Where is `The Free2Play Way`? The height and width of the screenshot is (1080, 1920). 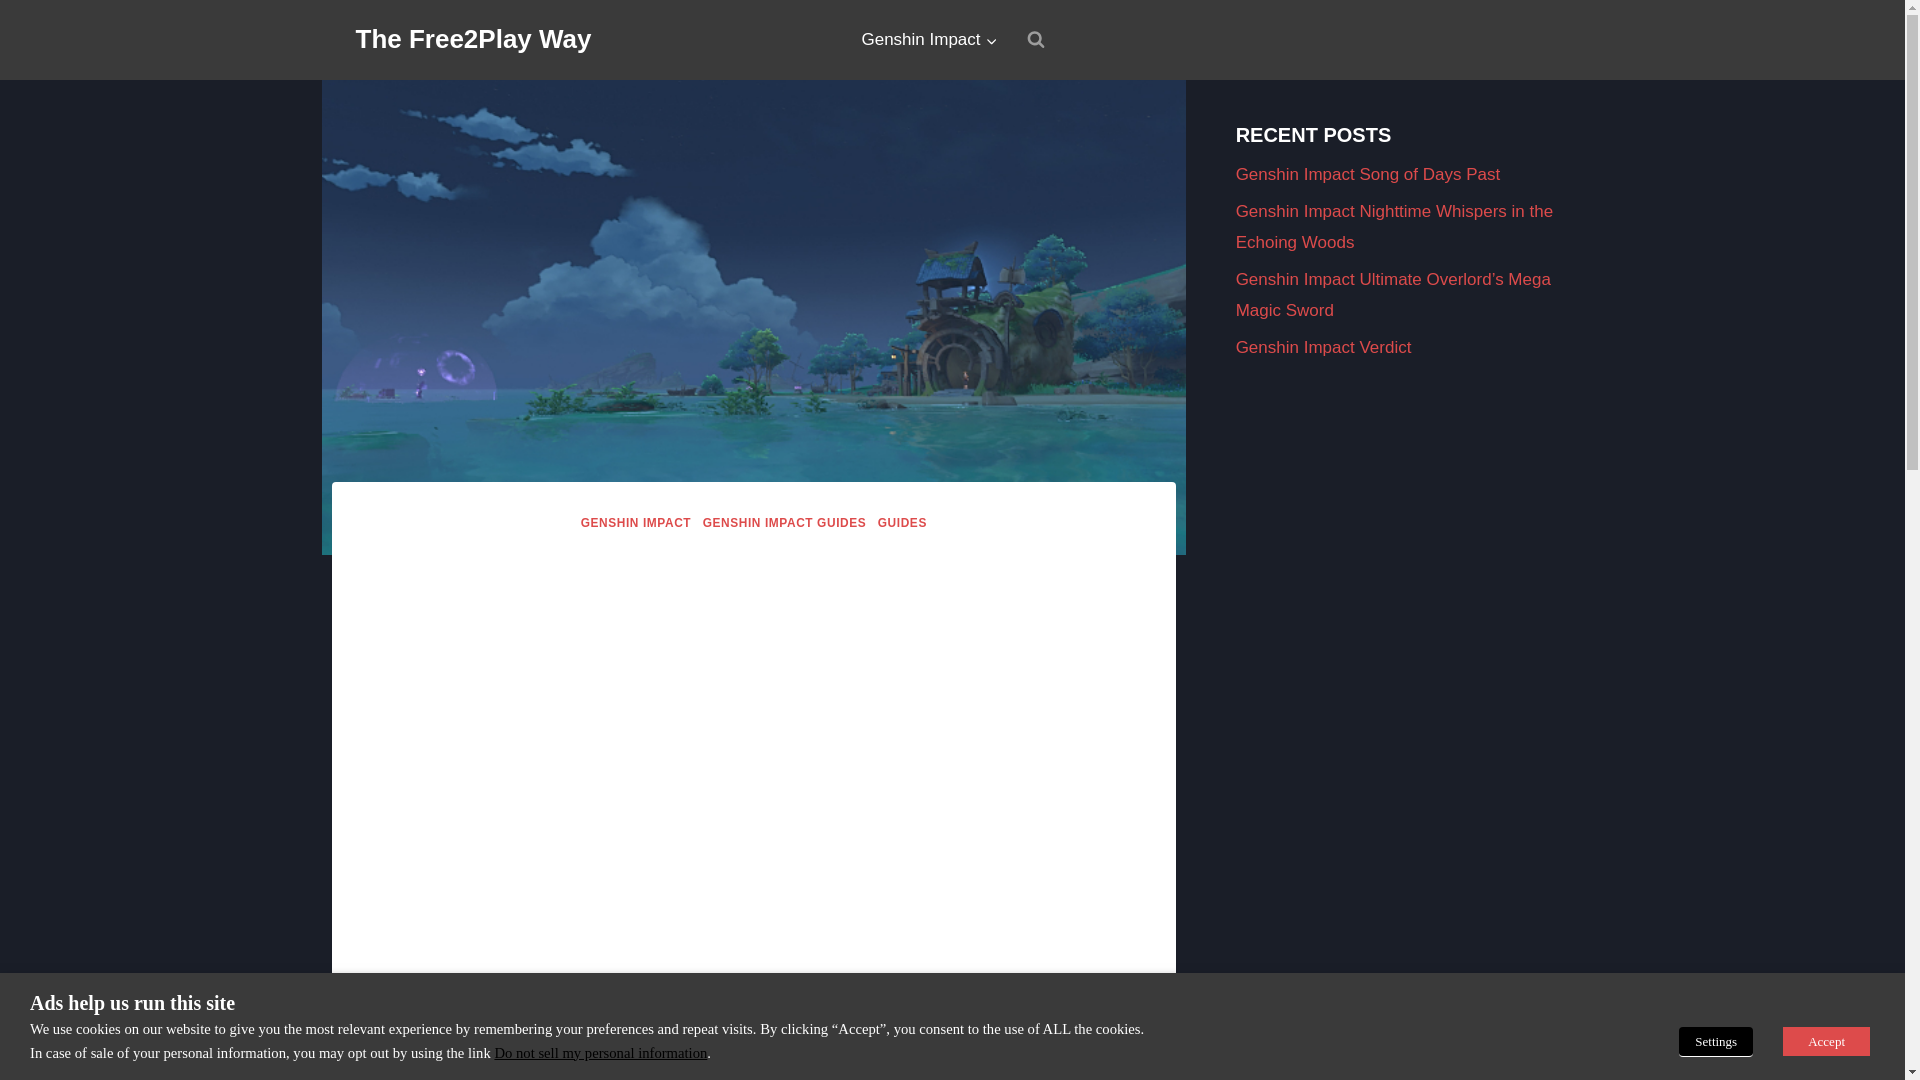 The Free2Play Way is located at coordinates (473, 39).